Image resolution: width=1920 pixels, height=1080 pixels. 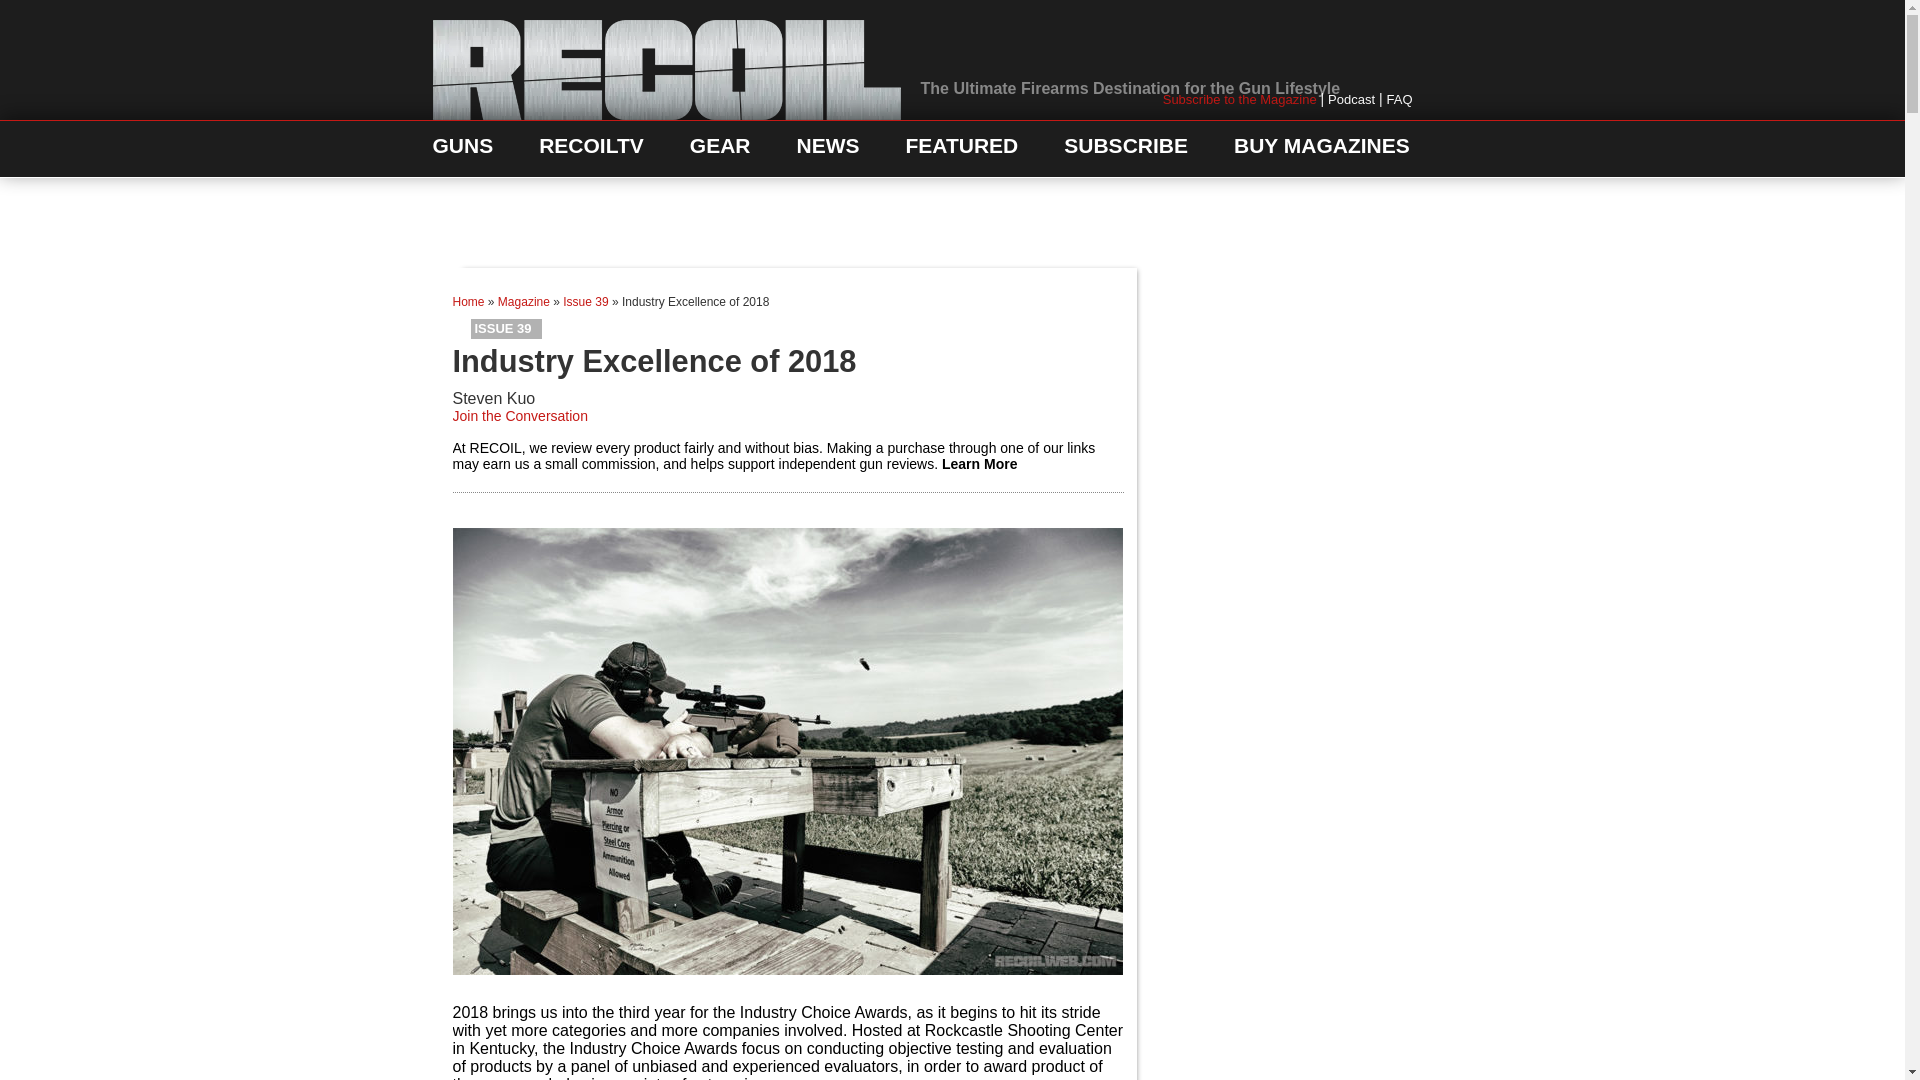 I want to click on FAQ, so click(x=1398, y=98).